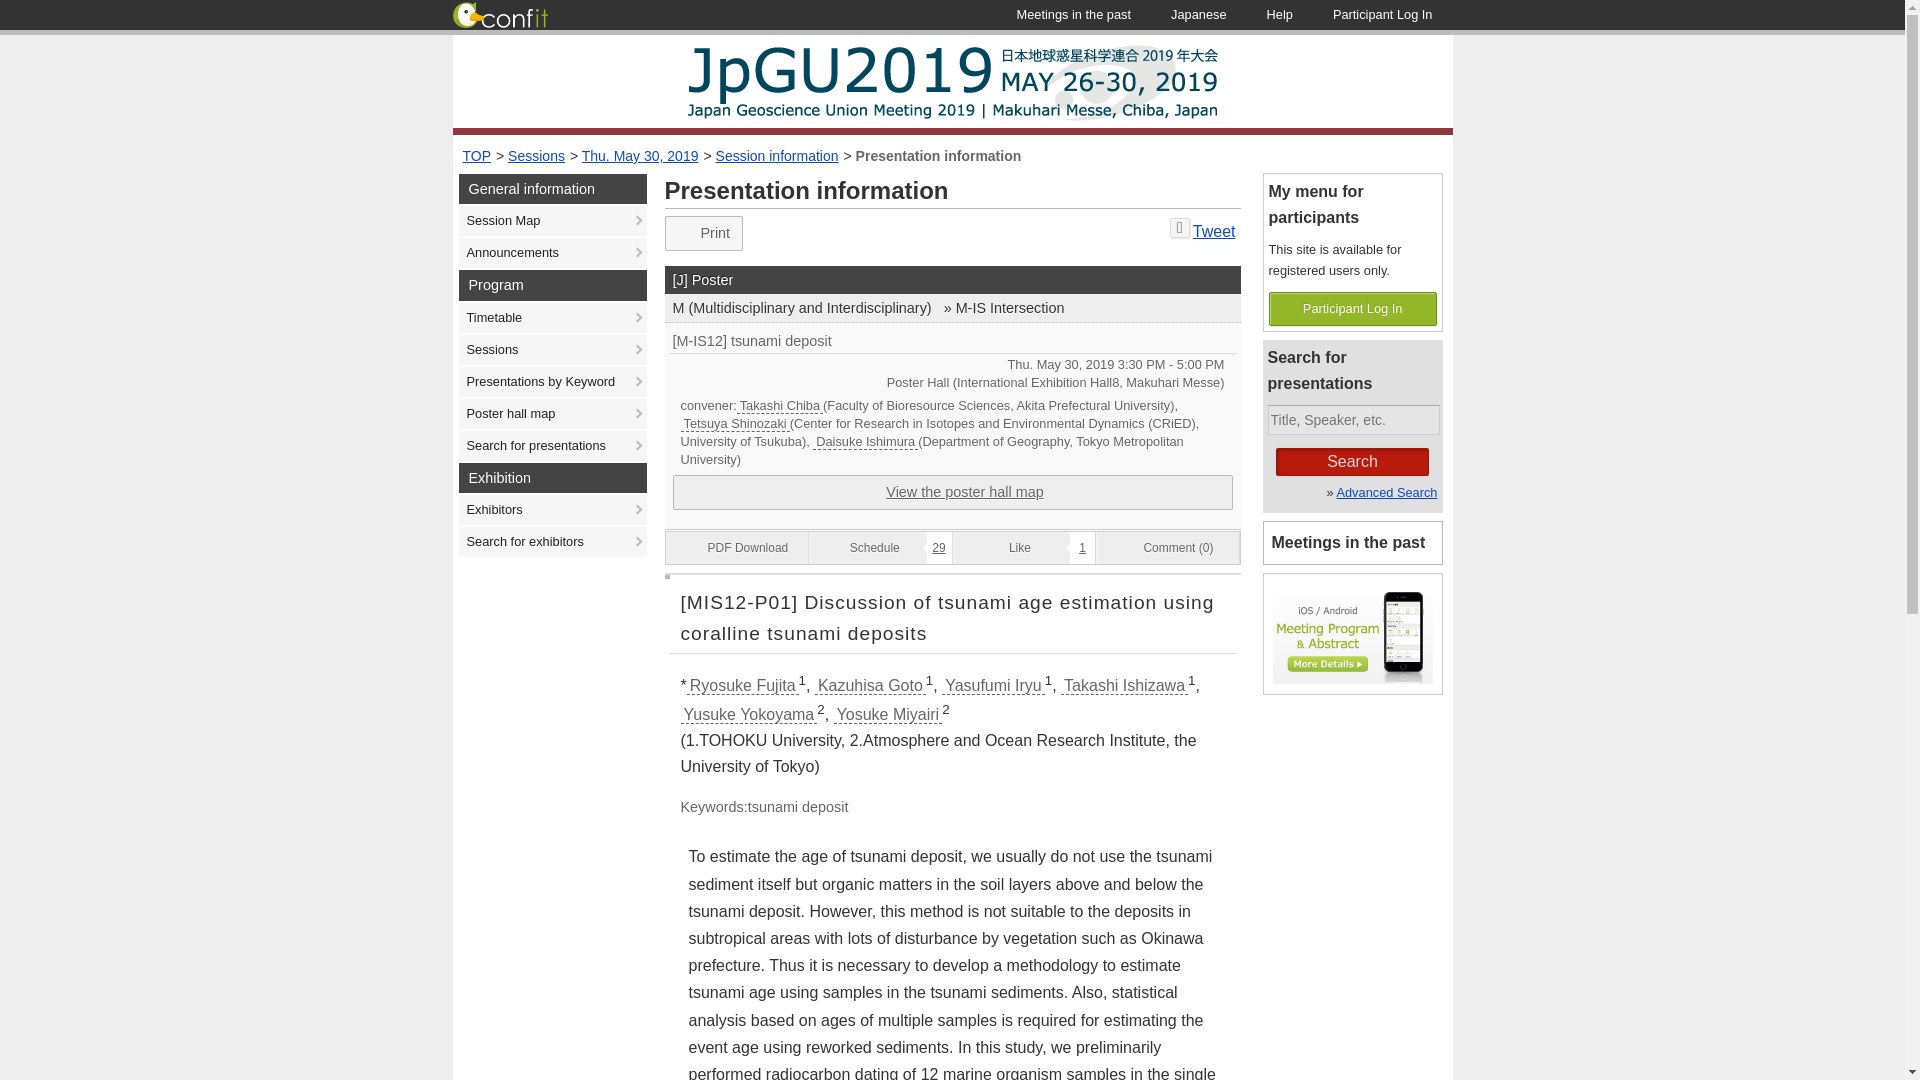  Describe the element at coordinates (880, 548) in the screenshot. I see `Add to or remove from my schedule` at that location.